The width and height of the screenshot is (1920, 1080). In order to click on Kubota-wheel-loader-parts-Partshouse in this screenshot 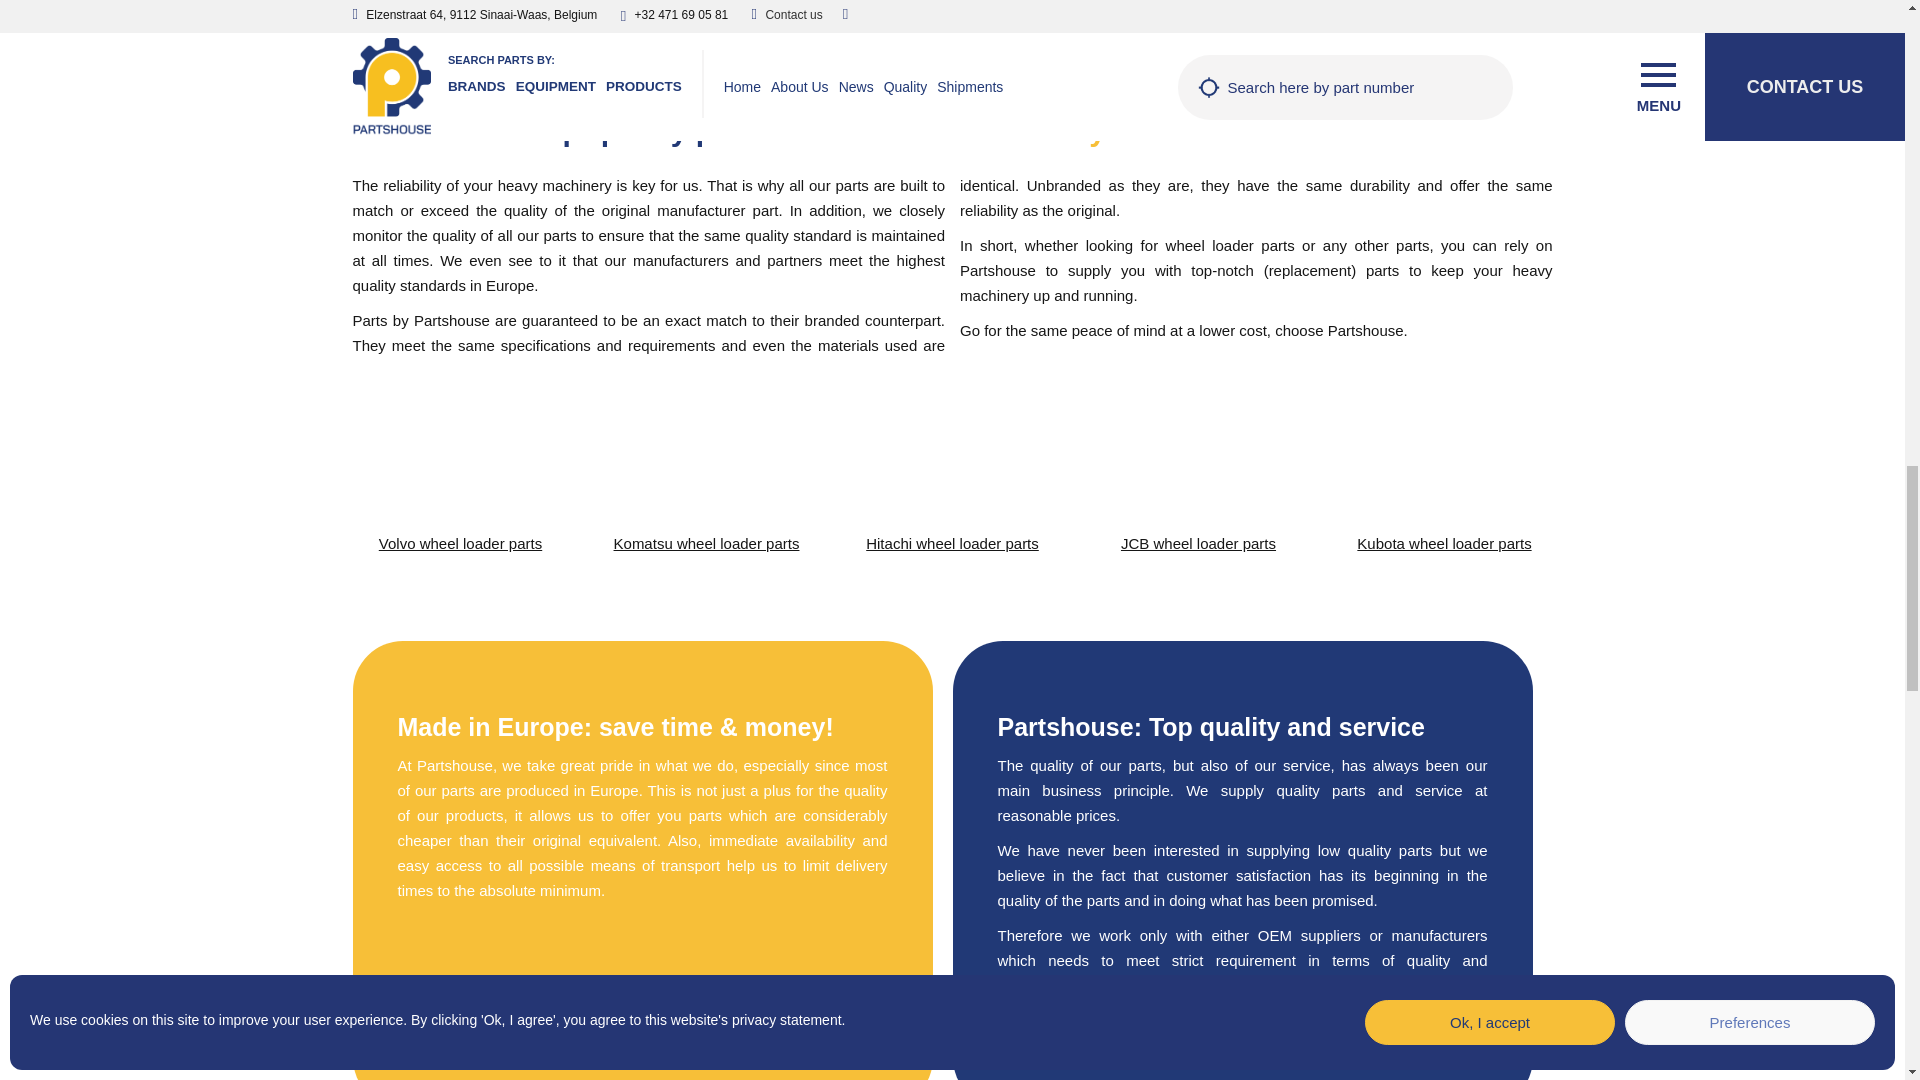, I will do `click(1444, 470)`.